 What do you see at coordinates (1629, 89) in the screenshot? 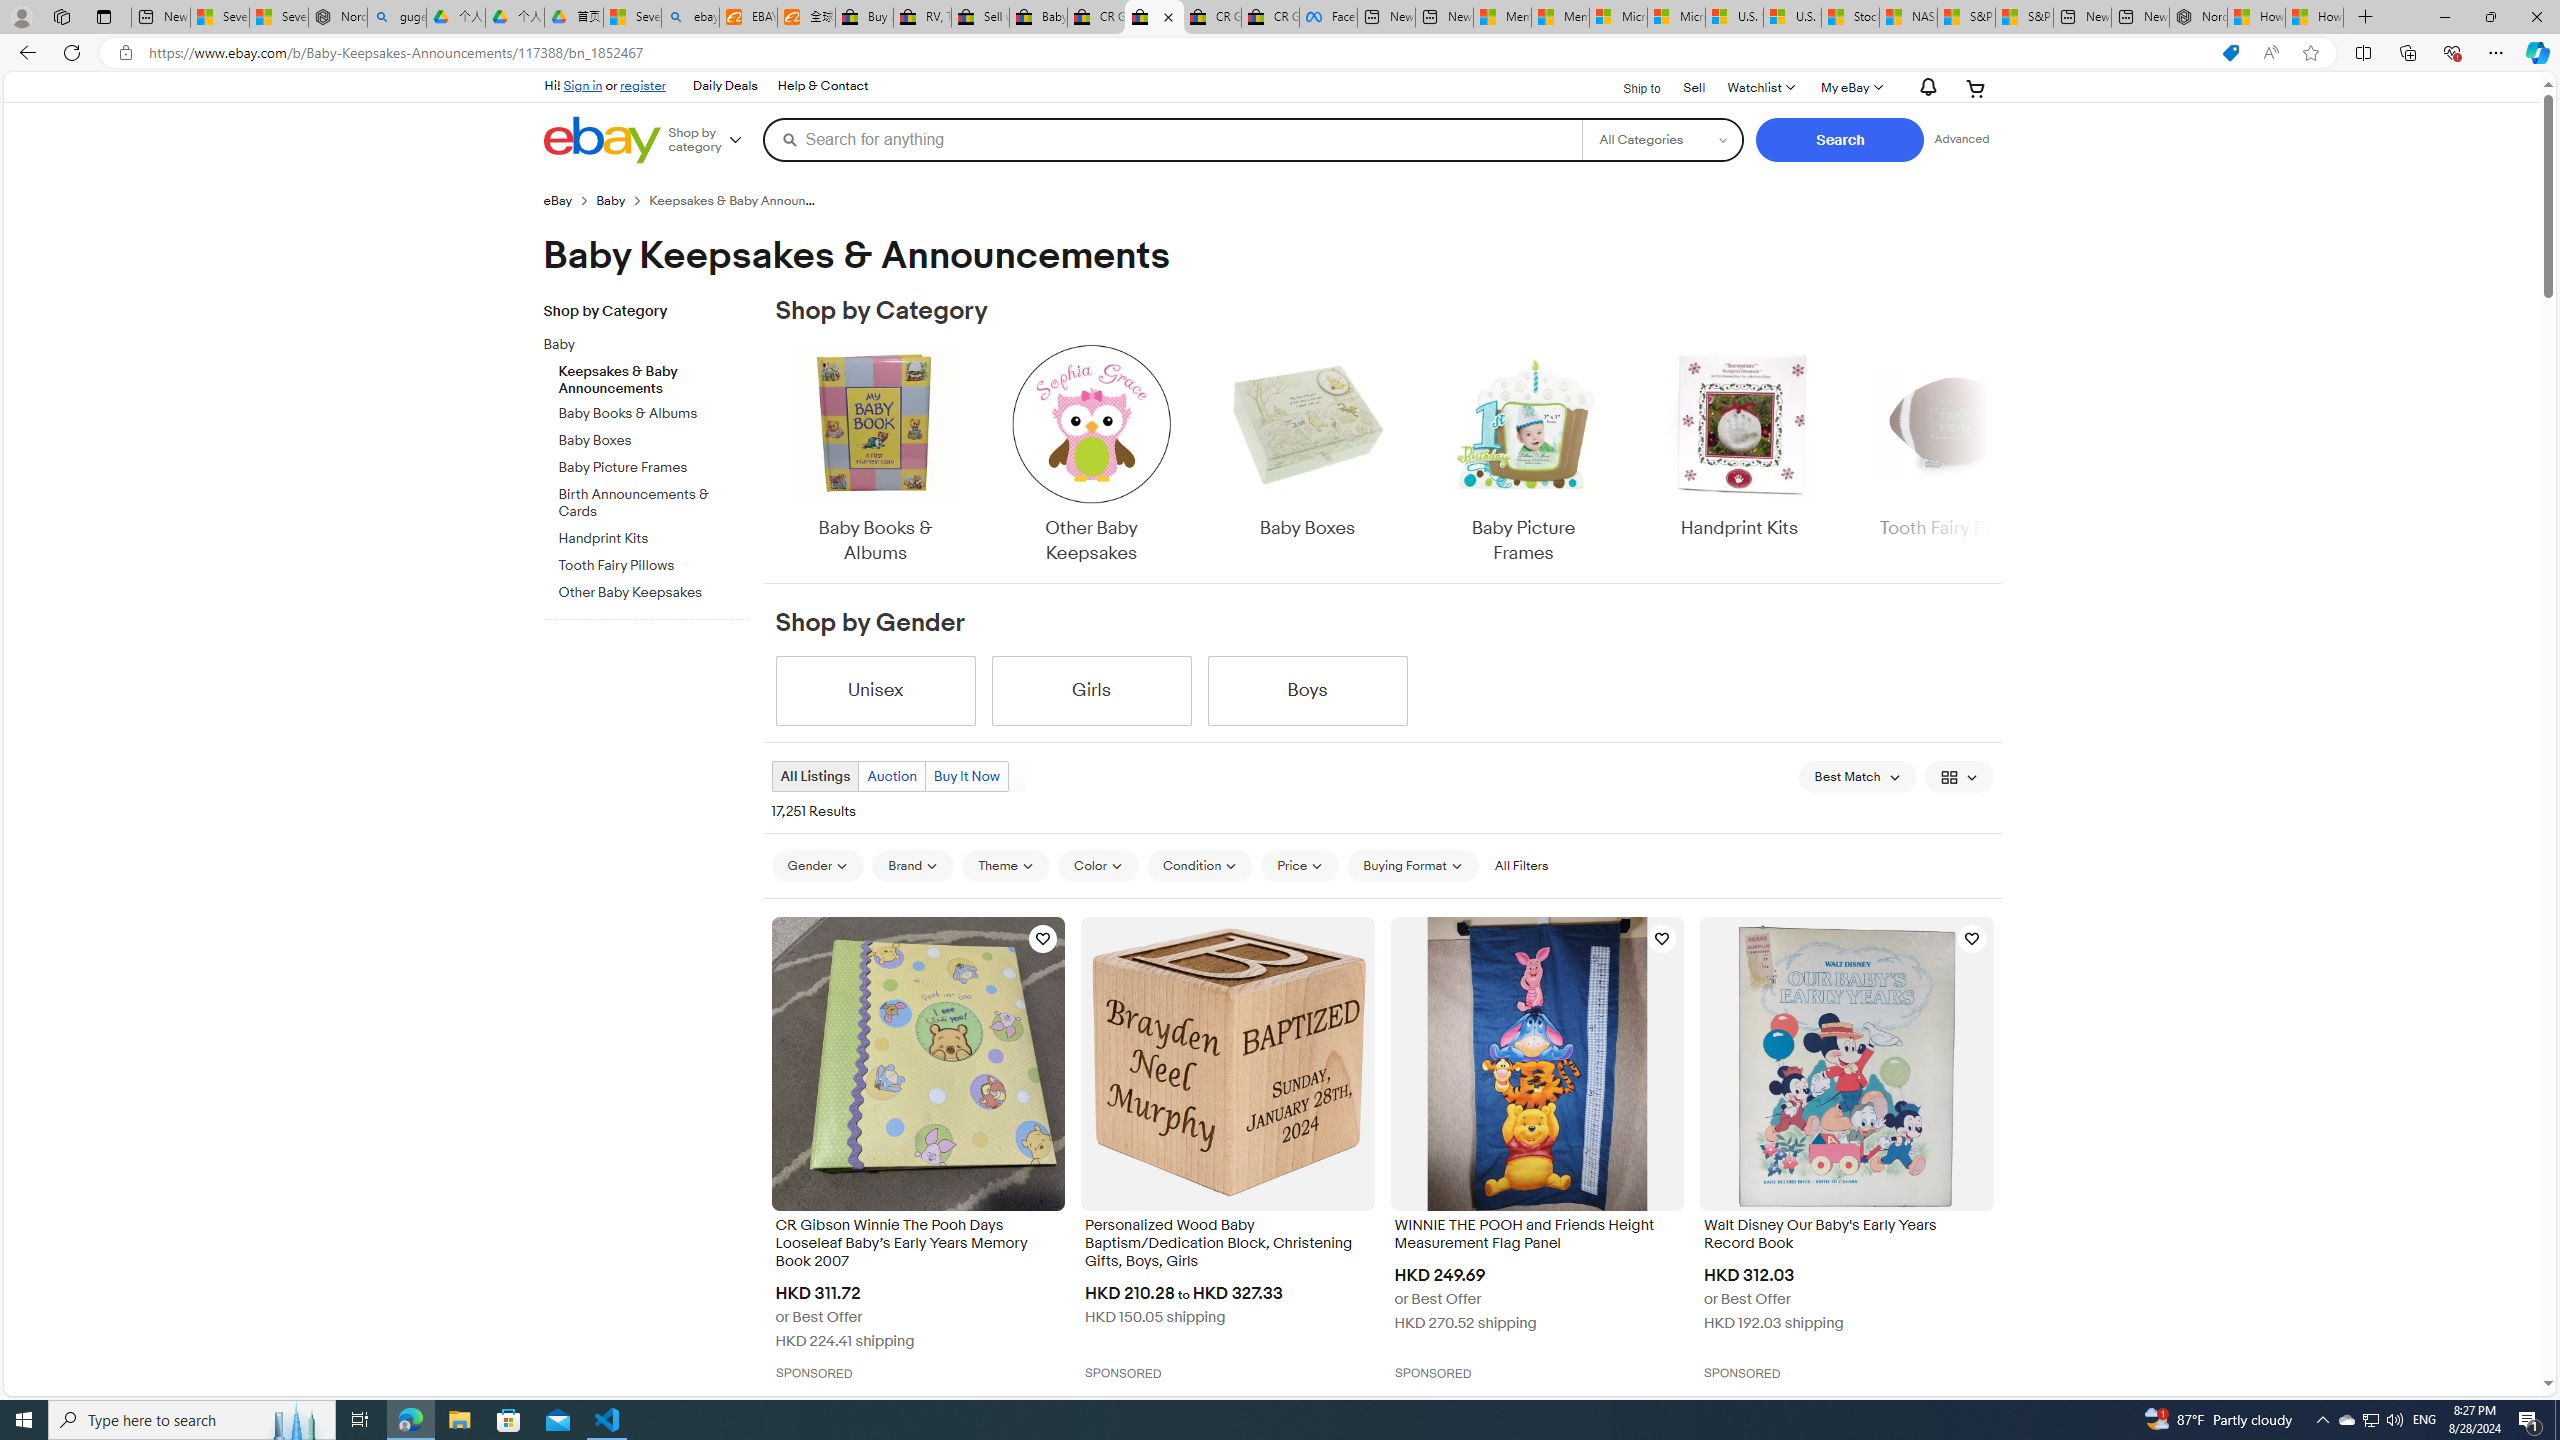
I see `Ship to` at bounding box center [1629, 89].